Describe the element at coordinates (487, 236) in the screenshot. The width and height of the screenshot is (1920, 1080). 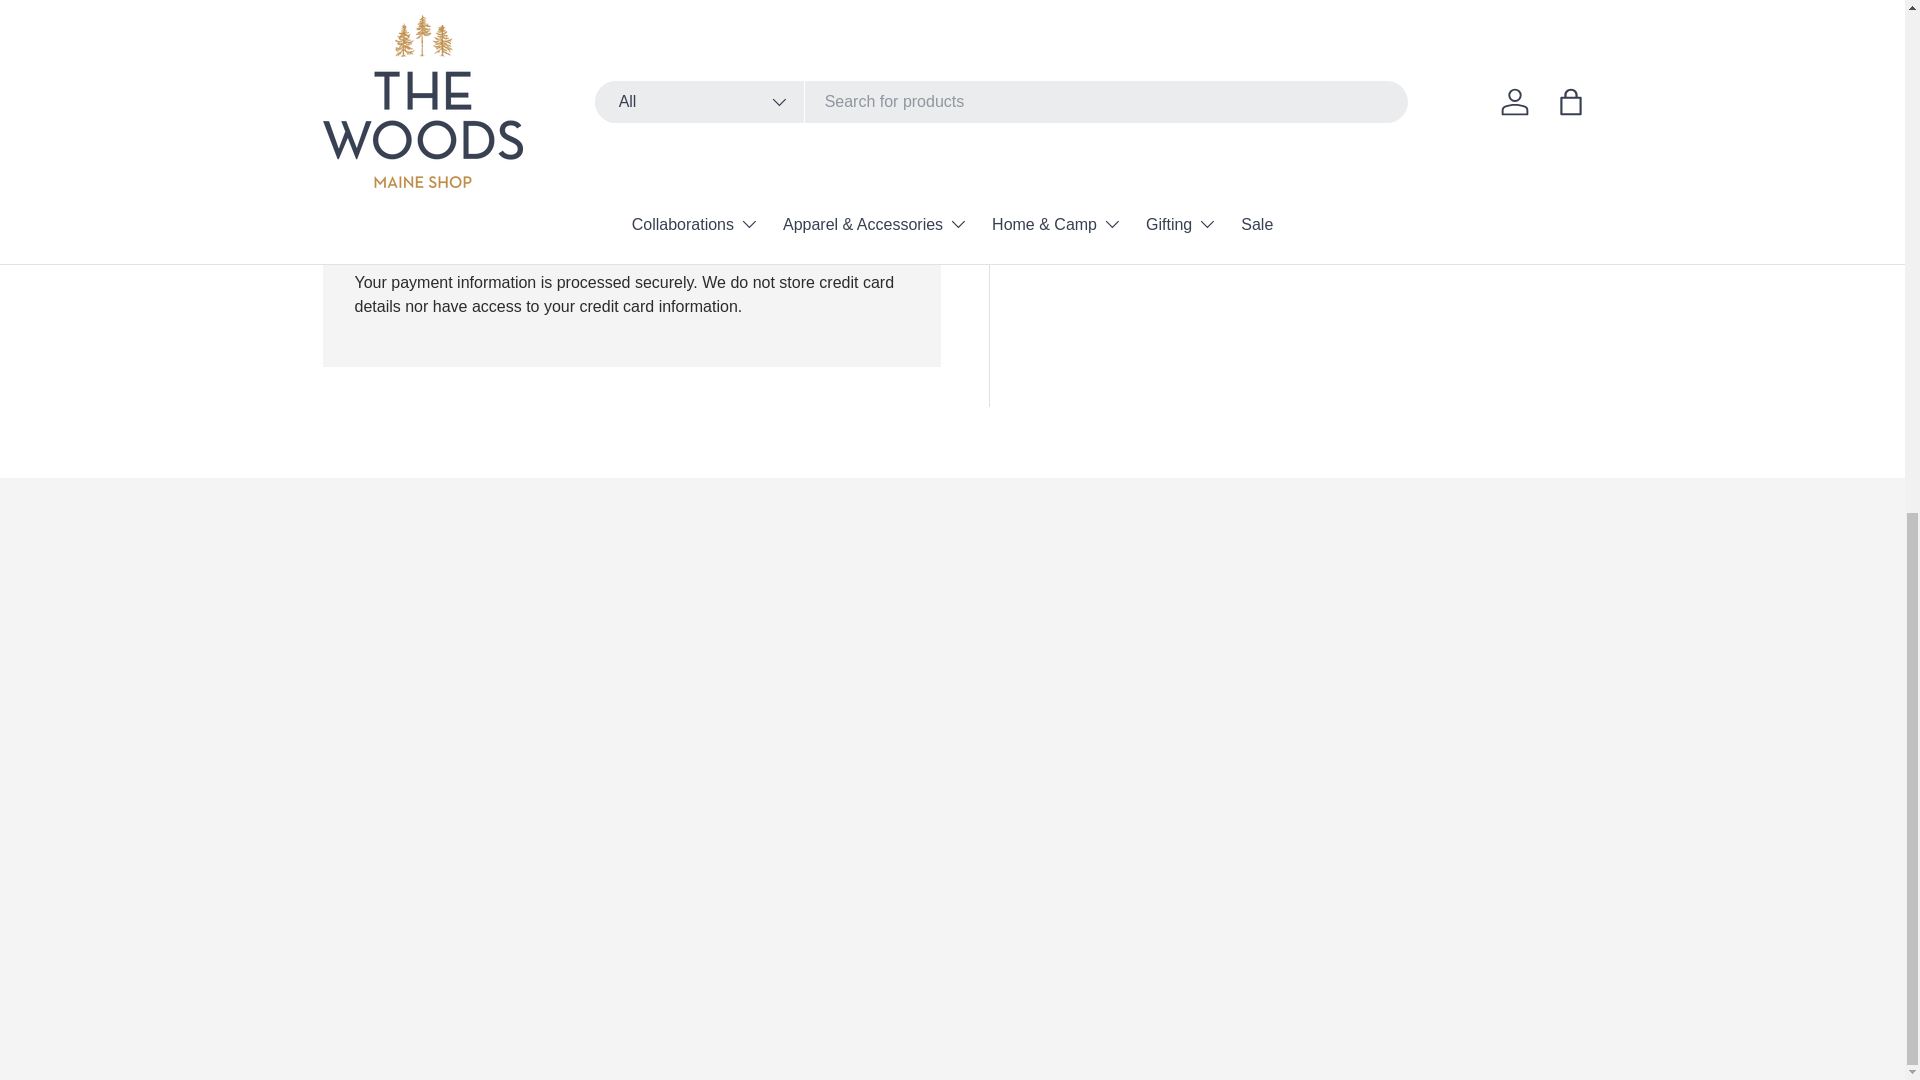
I see `Discover` at that location.